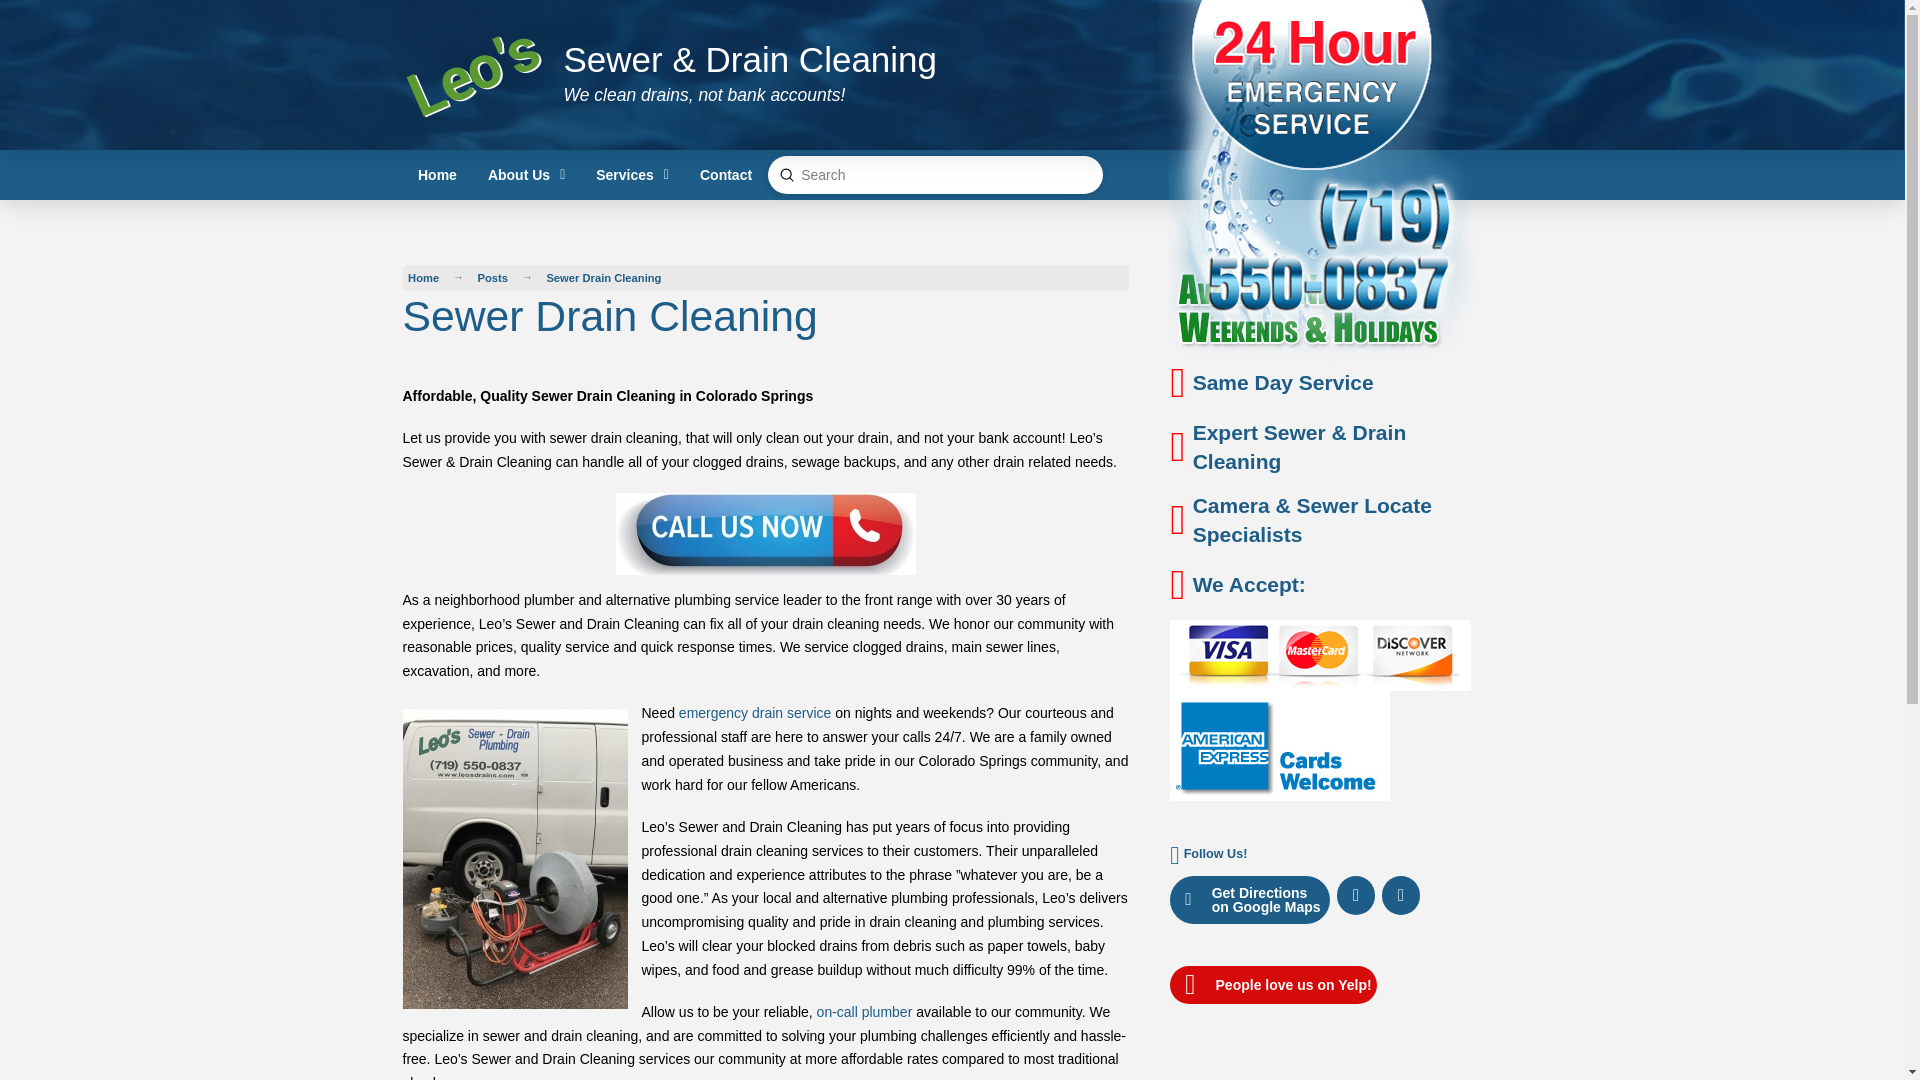 Image resolution: width=1920 pixels, height=1080 pixels. Describe the element at coordinates (604, 277) in the screenshot. I see `Sewer Drain Cleaning` at that location.